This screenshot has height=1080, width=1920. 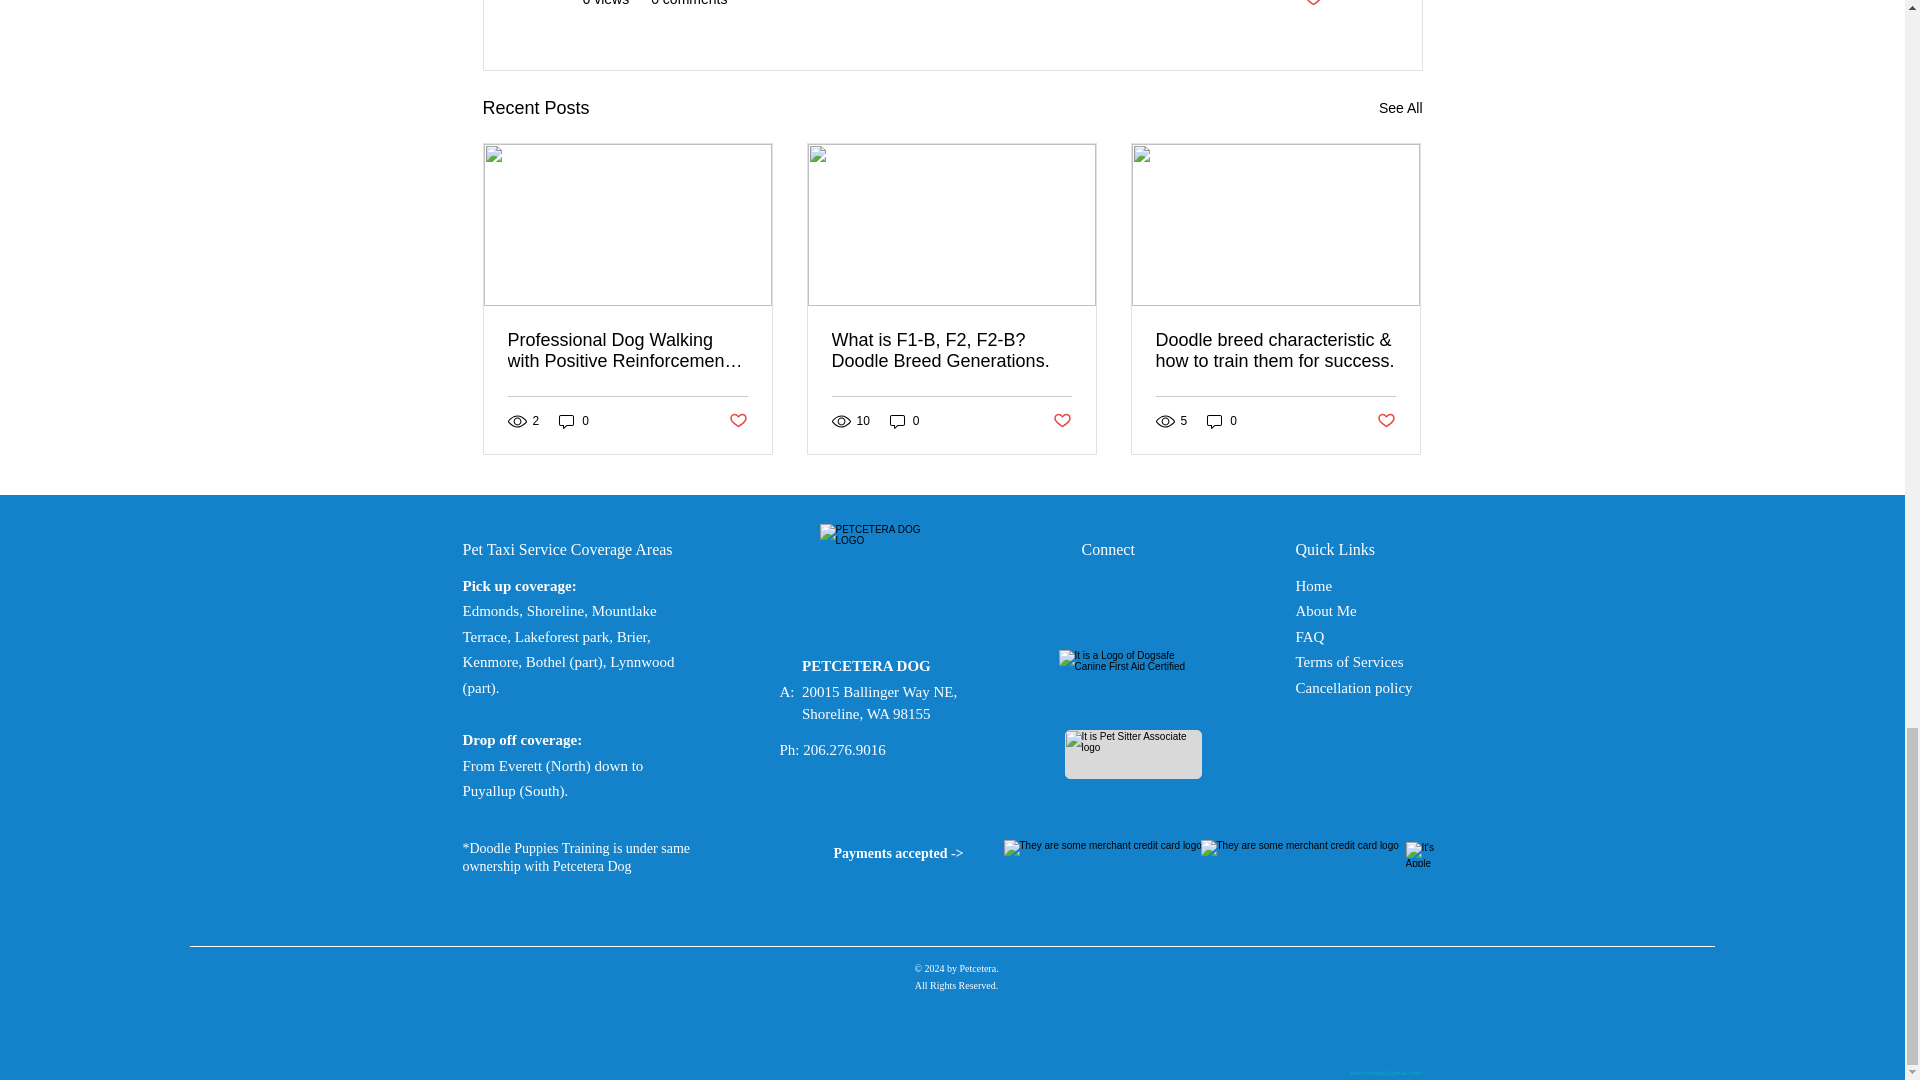 What do you see at coordinates (951, 350) in the screenshot?
I see `What is F1-B, F2, F2-B? Doodle Breed Generations.` at bounding box center [951, 350].